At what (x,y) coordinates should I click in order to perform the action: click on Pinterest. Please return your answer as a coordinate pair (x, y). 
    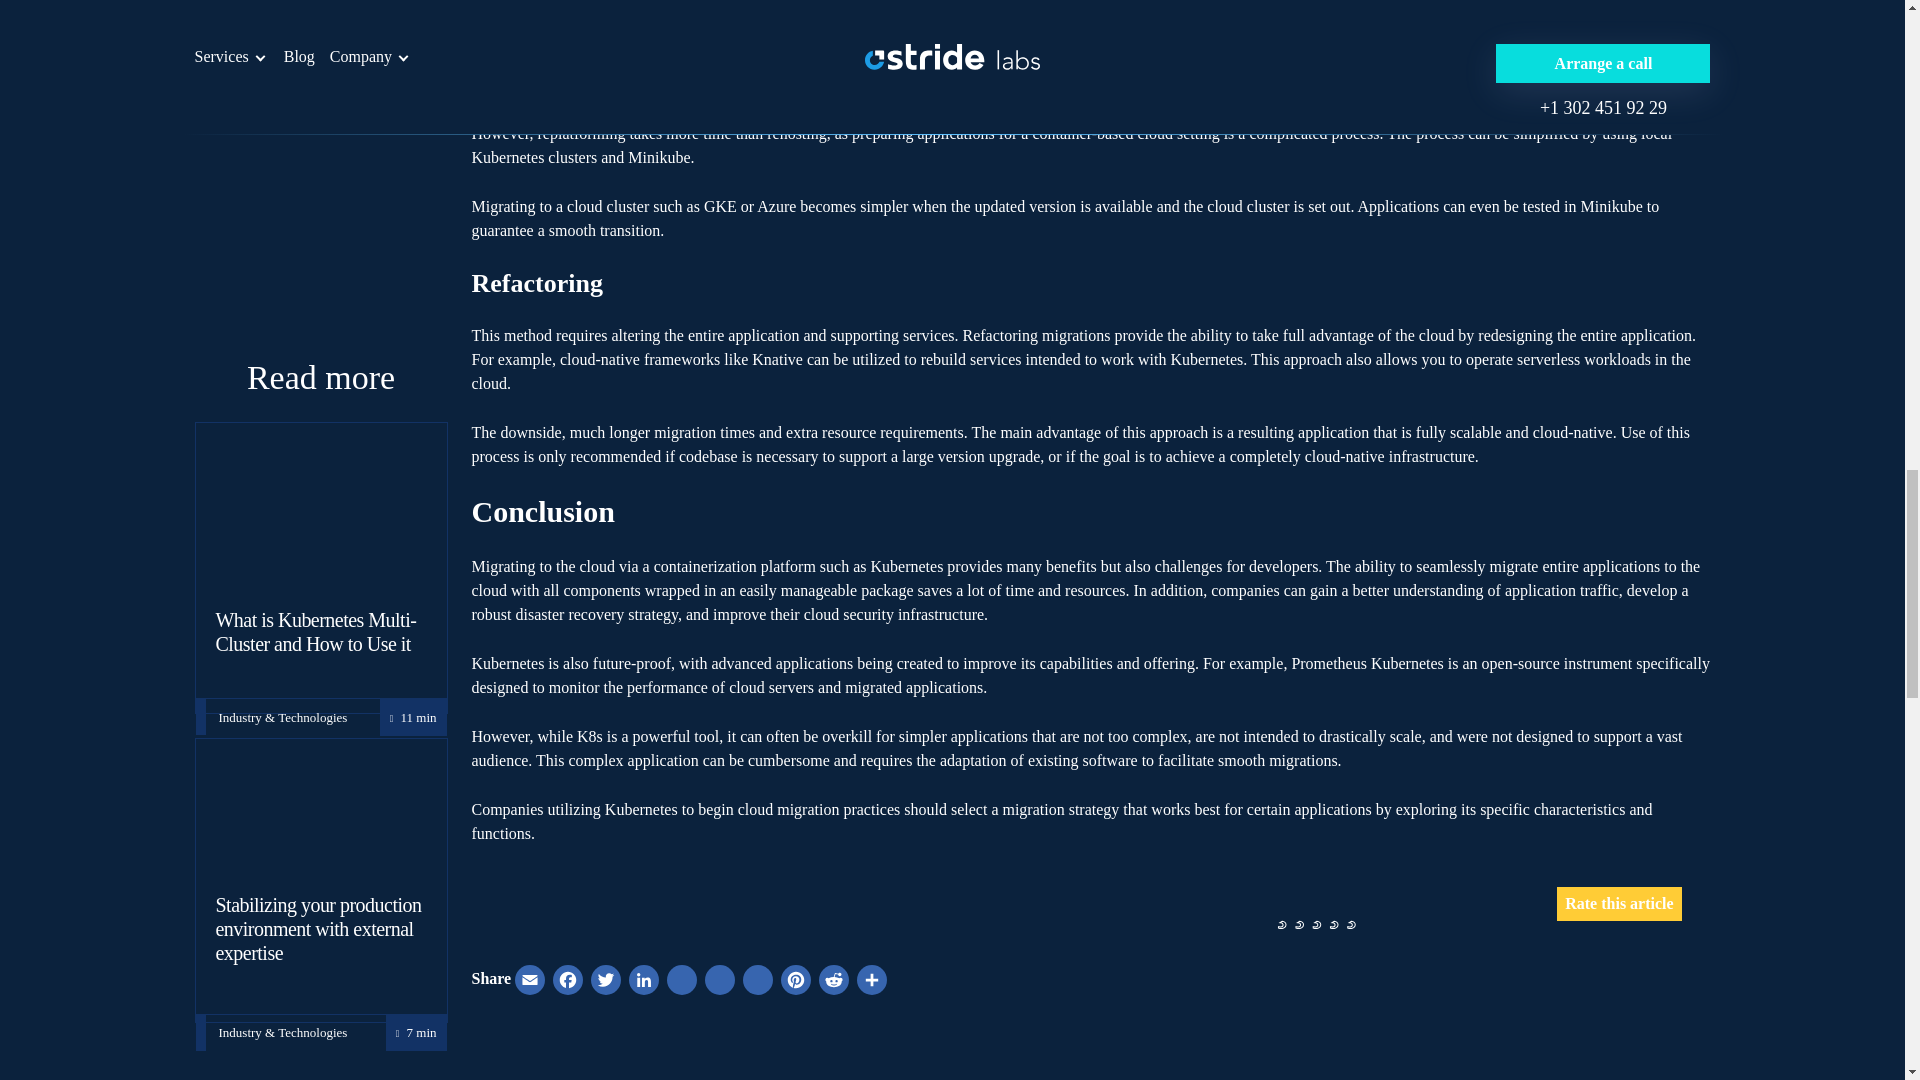
    Looking at the image, I should click on (796, 984).